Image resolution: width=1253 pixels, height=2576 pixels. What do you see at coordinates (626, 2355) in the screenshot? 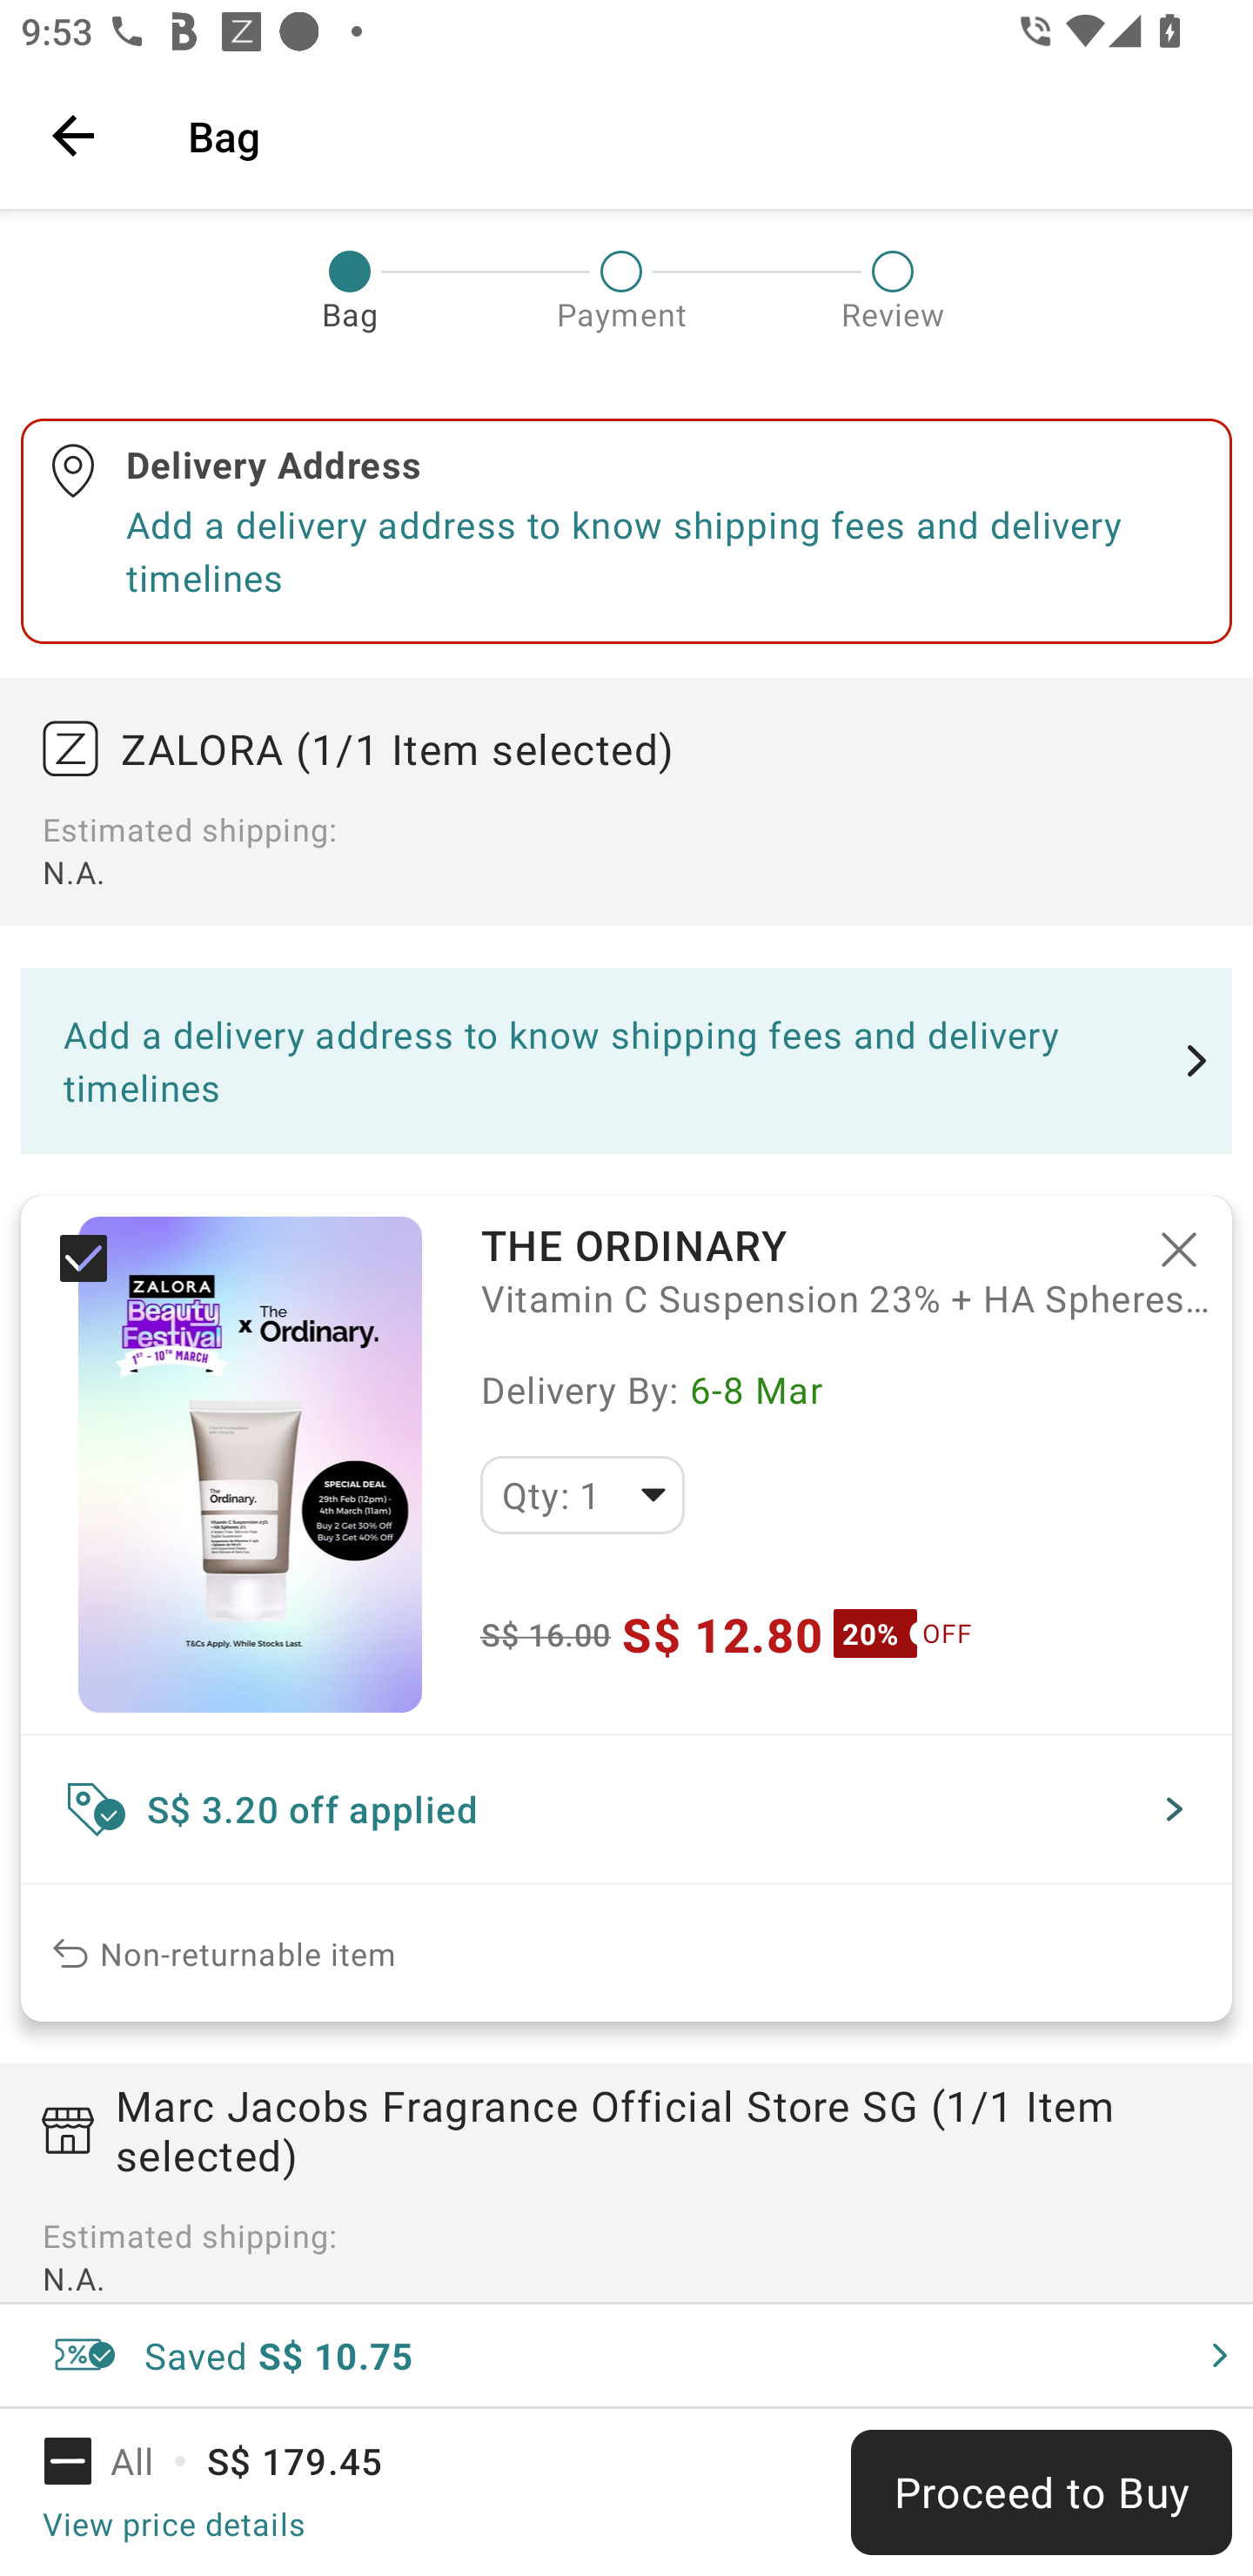
I see `Saved S$ 10.75` at bounding box center [626, 2355].